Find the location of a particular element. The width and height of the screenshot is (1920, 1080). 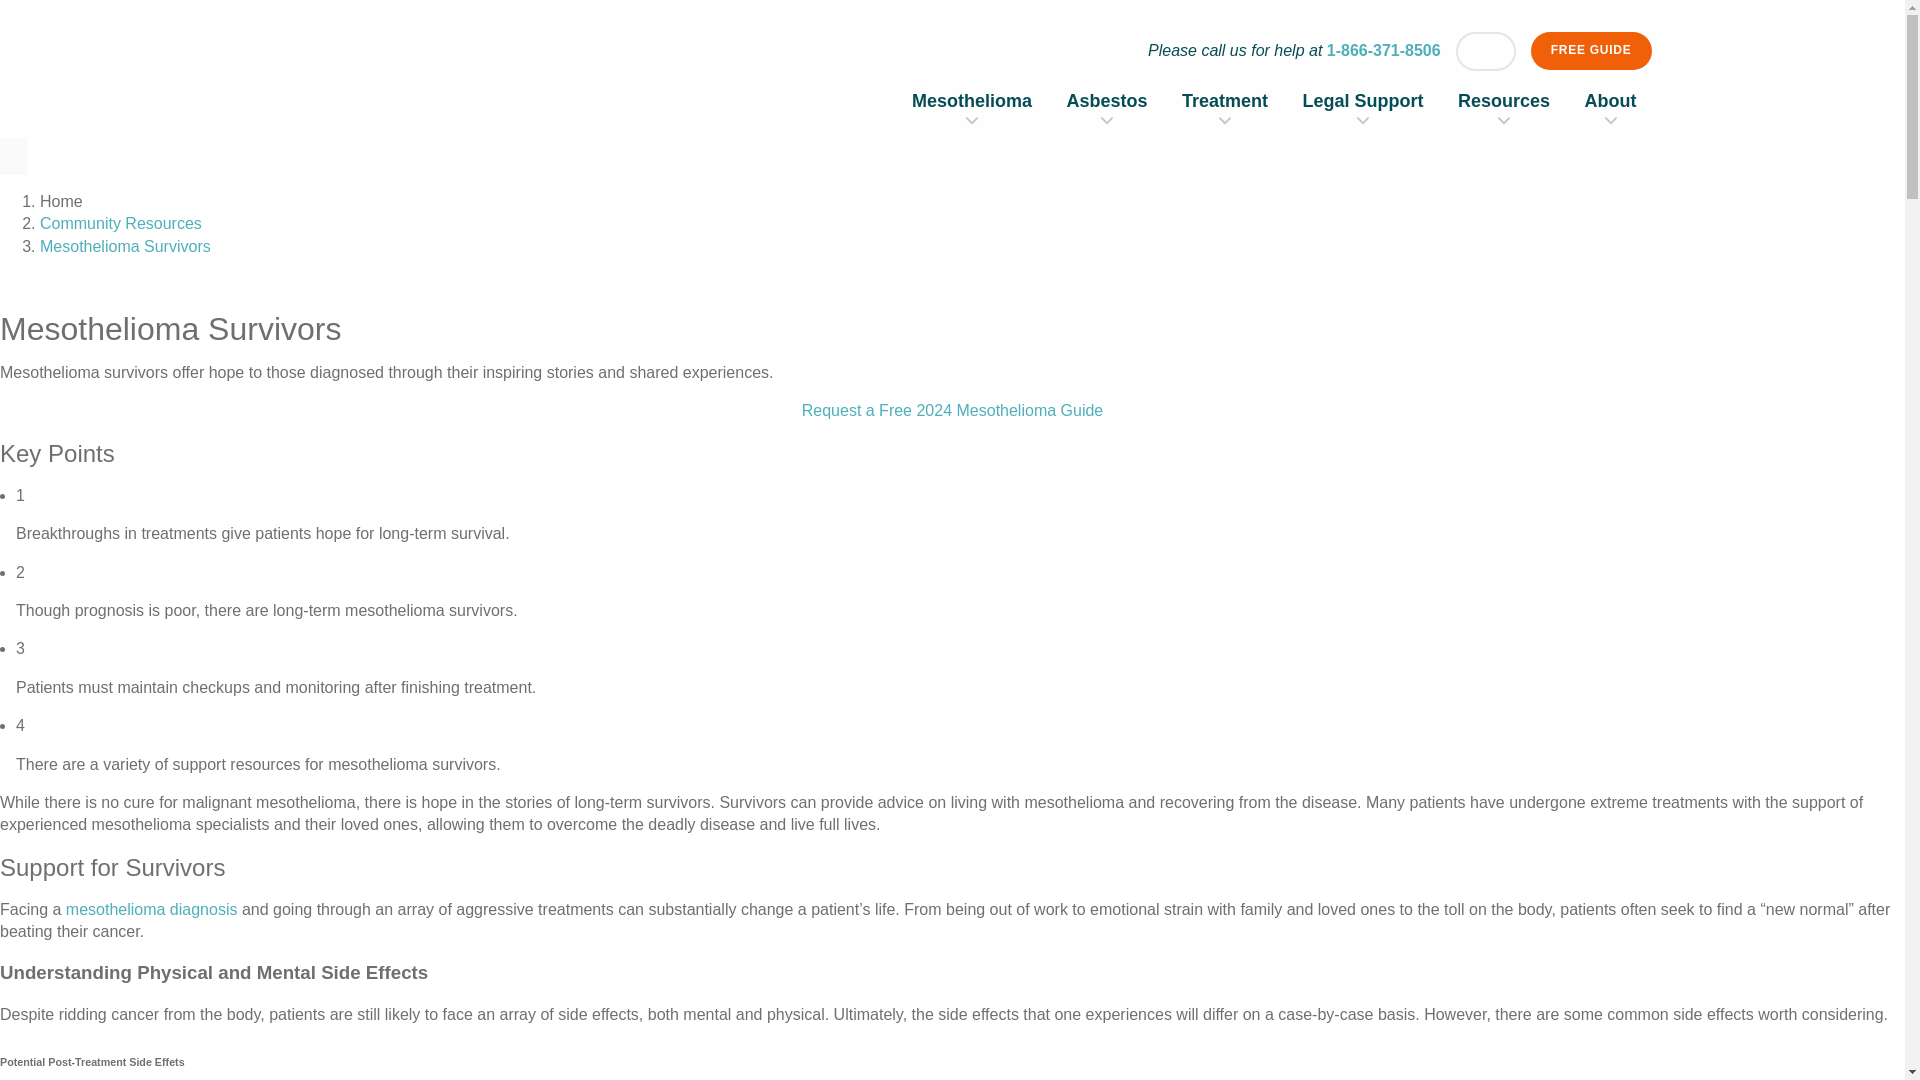

FREE GUIDE is located at coordinates (1590, 51).